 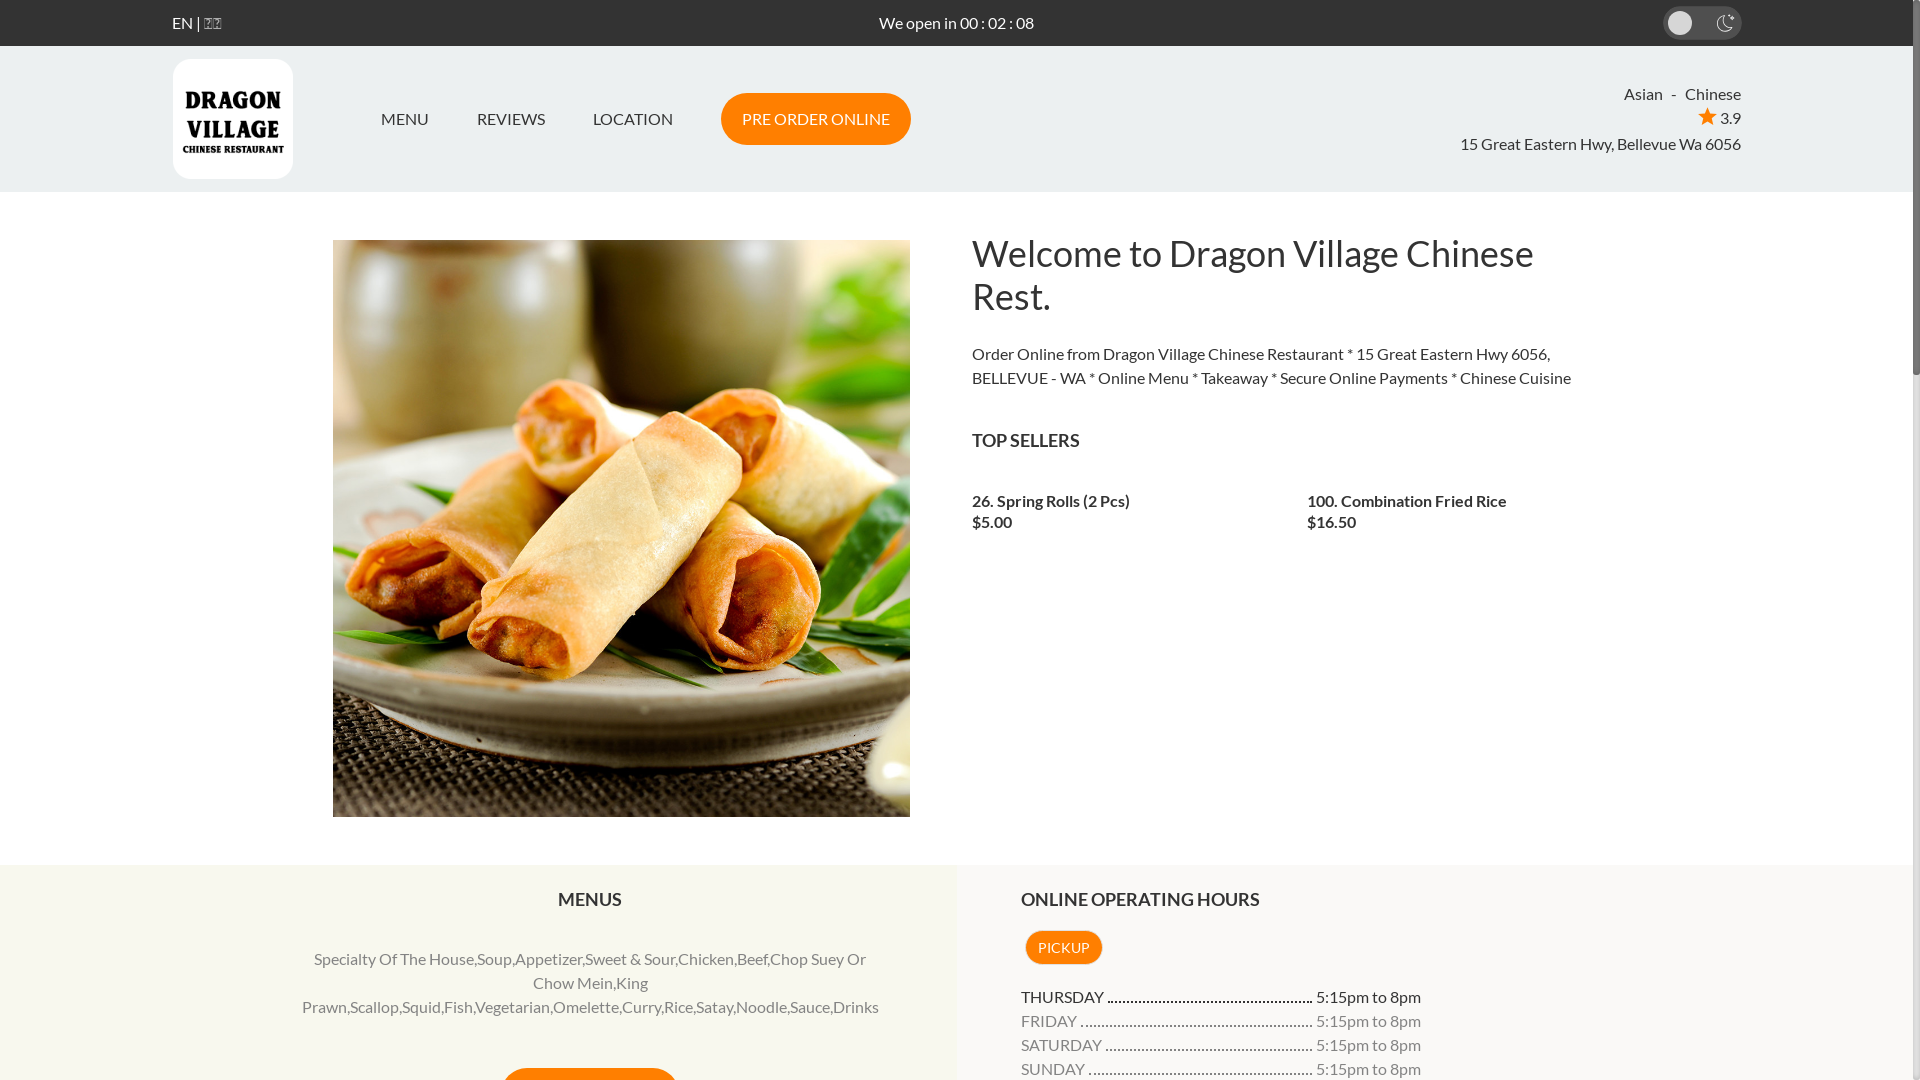 I want to click on 26. Spring Rolls (2 Pcs)
$5.00, so click(x=1125, y=505).